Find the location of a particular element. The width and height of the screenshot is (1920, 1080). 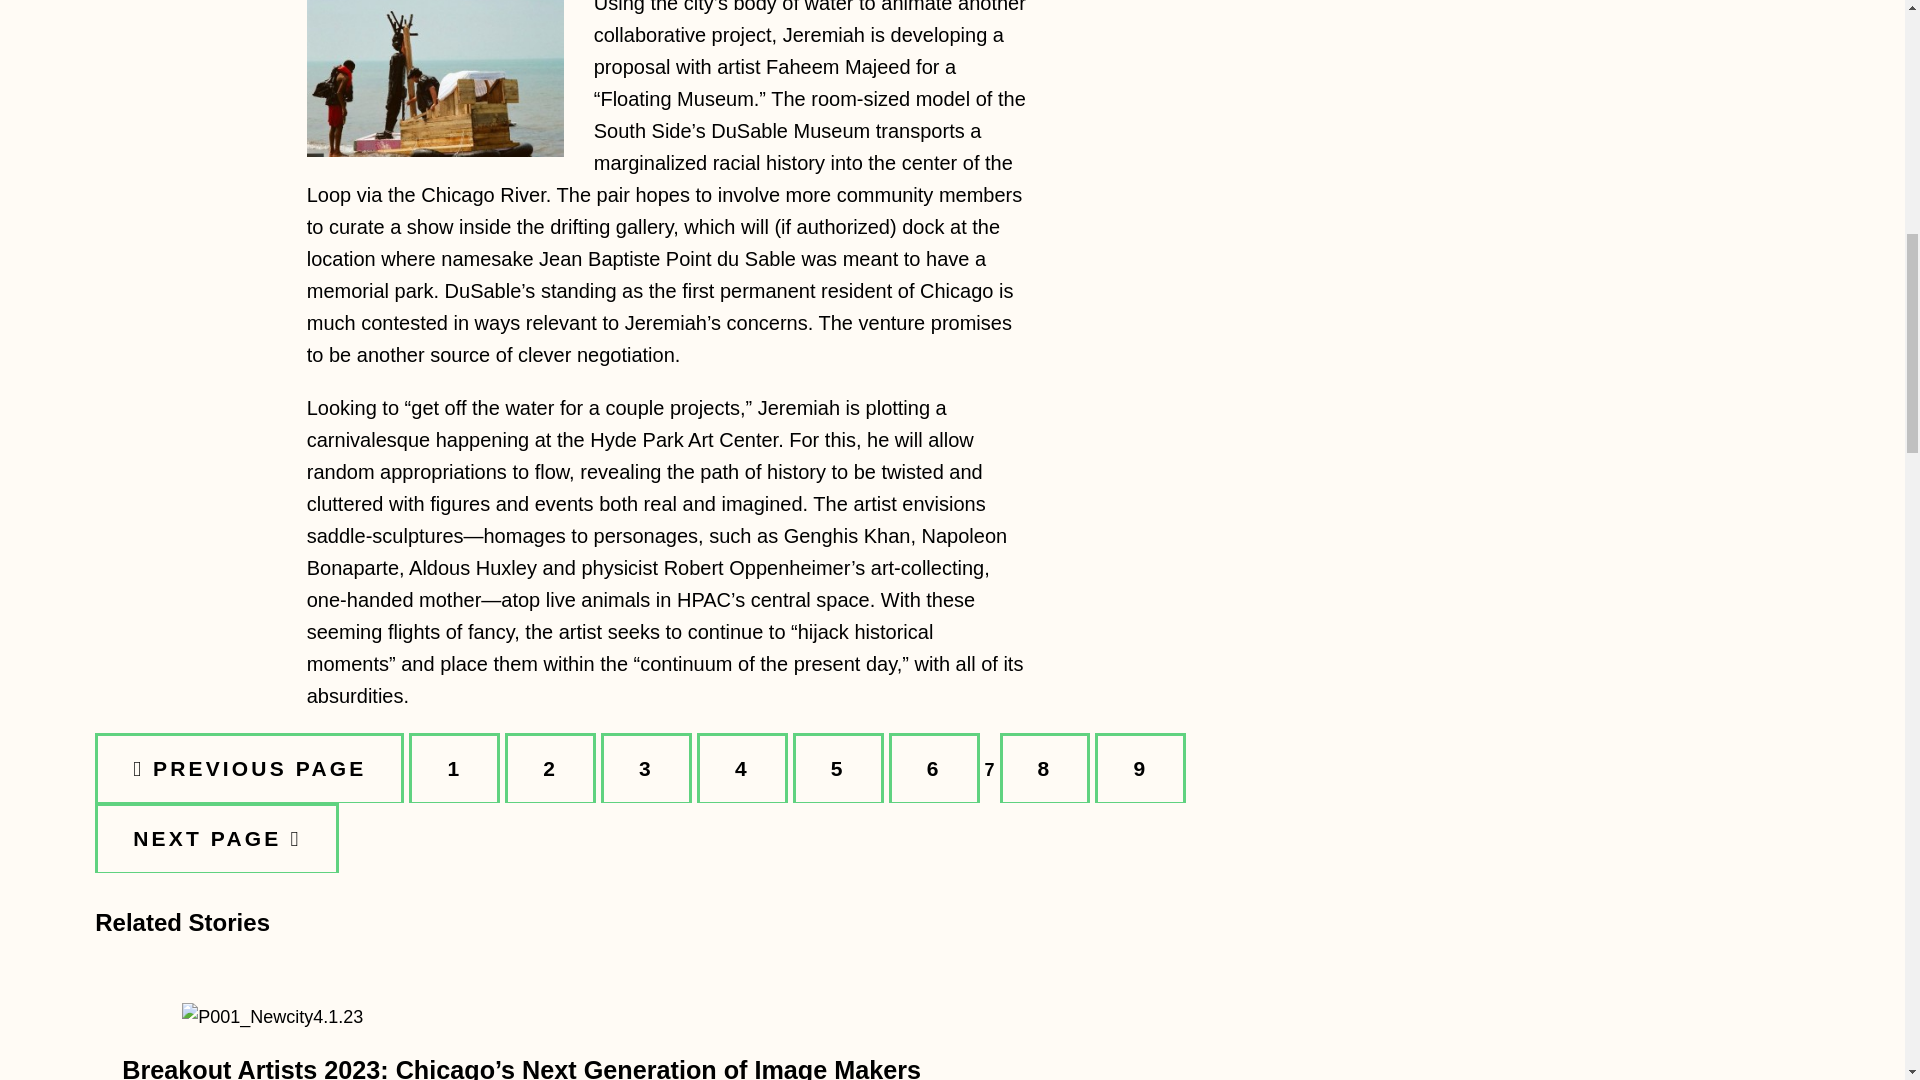

3 is located at coordinates (646, 768).